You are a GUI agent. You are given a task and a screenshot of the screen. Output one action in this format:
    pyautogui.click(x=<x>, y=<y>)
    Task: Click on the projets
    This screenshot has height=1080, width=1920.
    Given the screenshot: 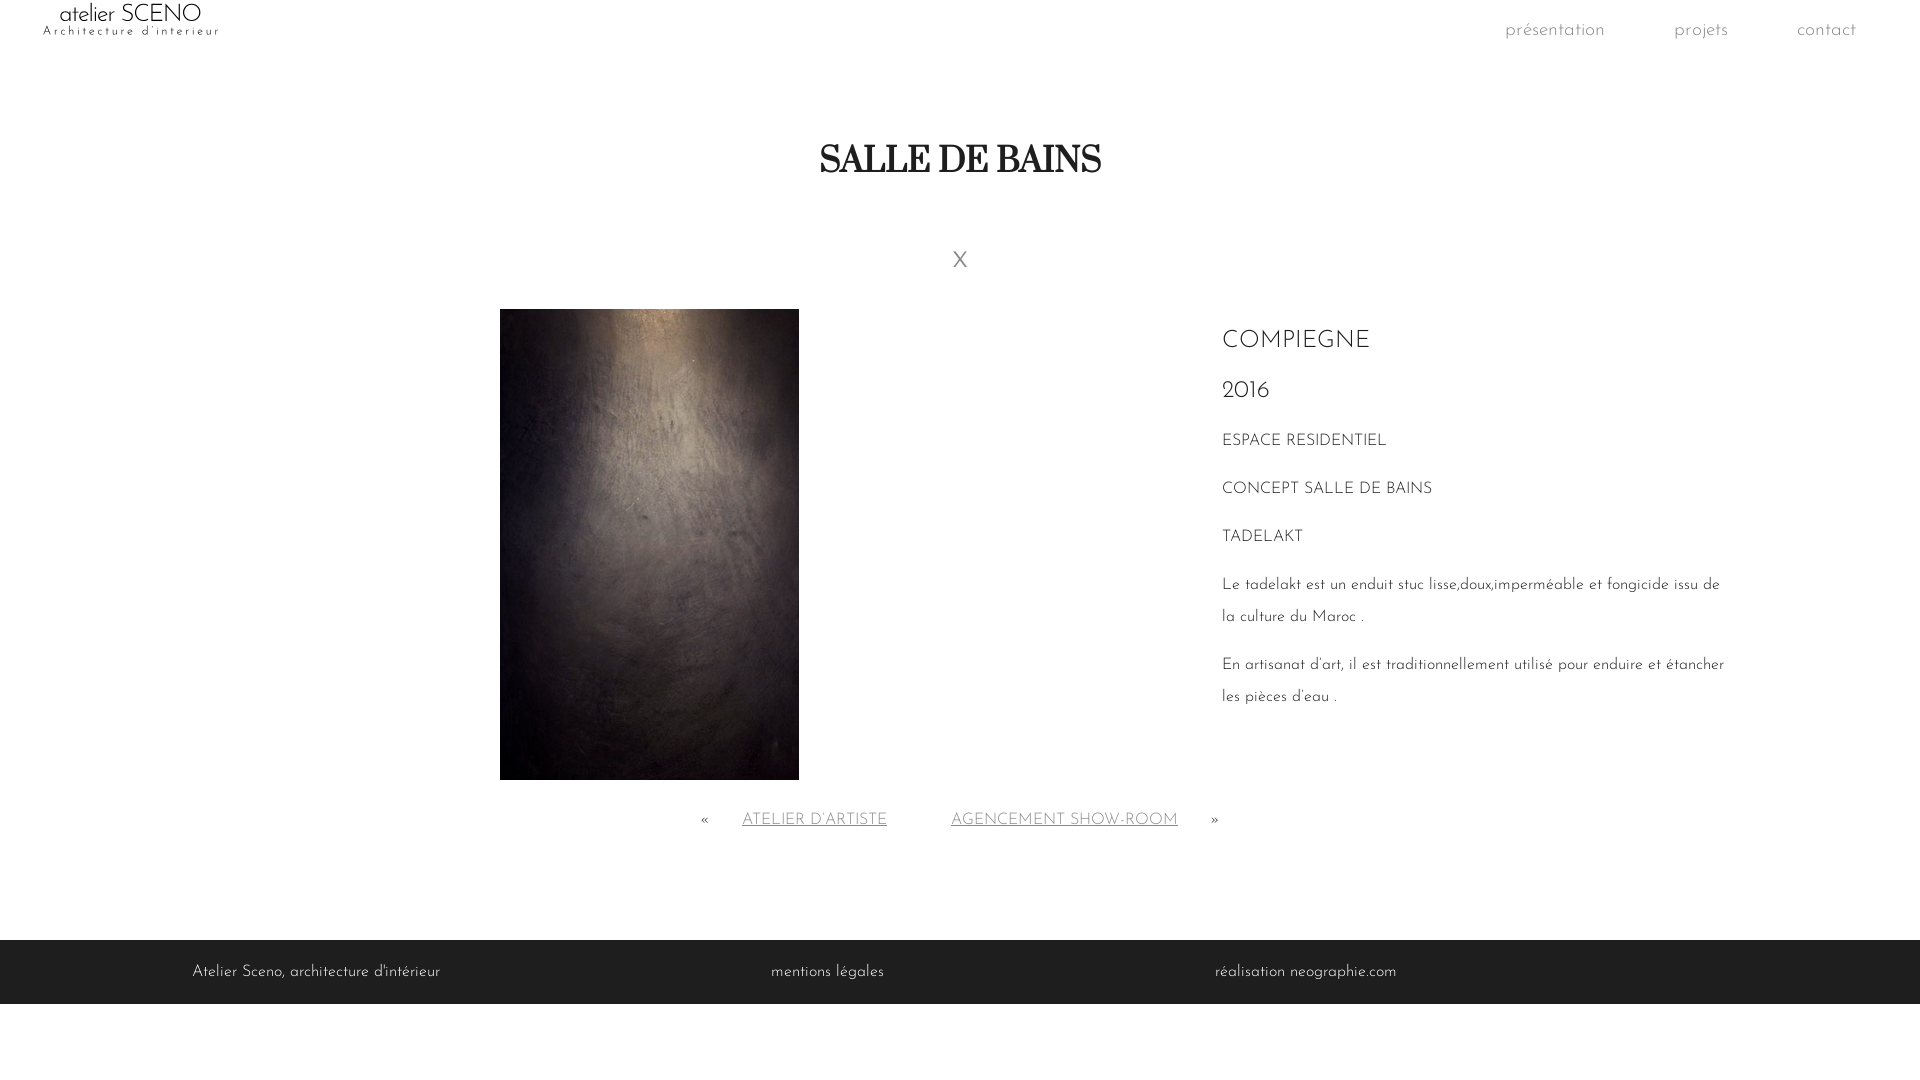 What is the action you would take?
    pyautogui.click(x=1701, y=29)
    